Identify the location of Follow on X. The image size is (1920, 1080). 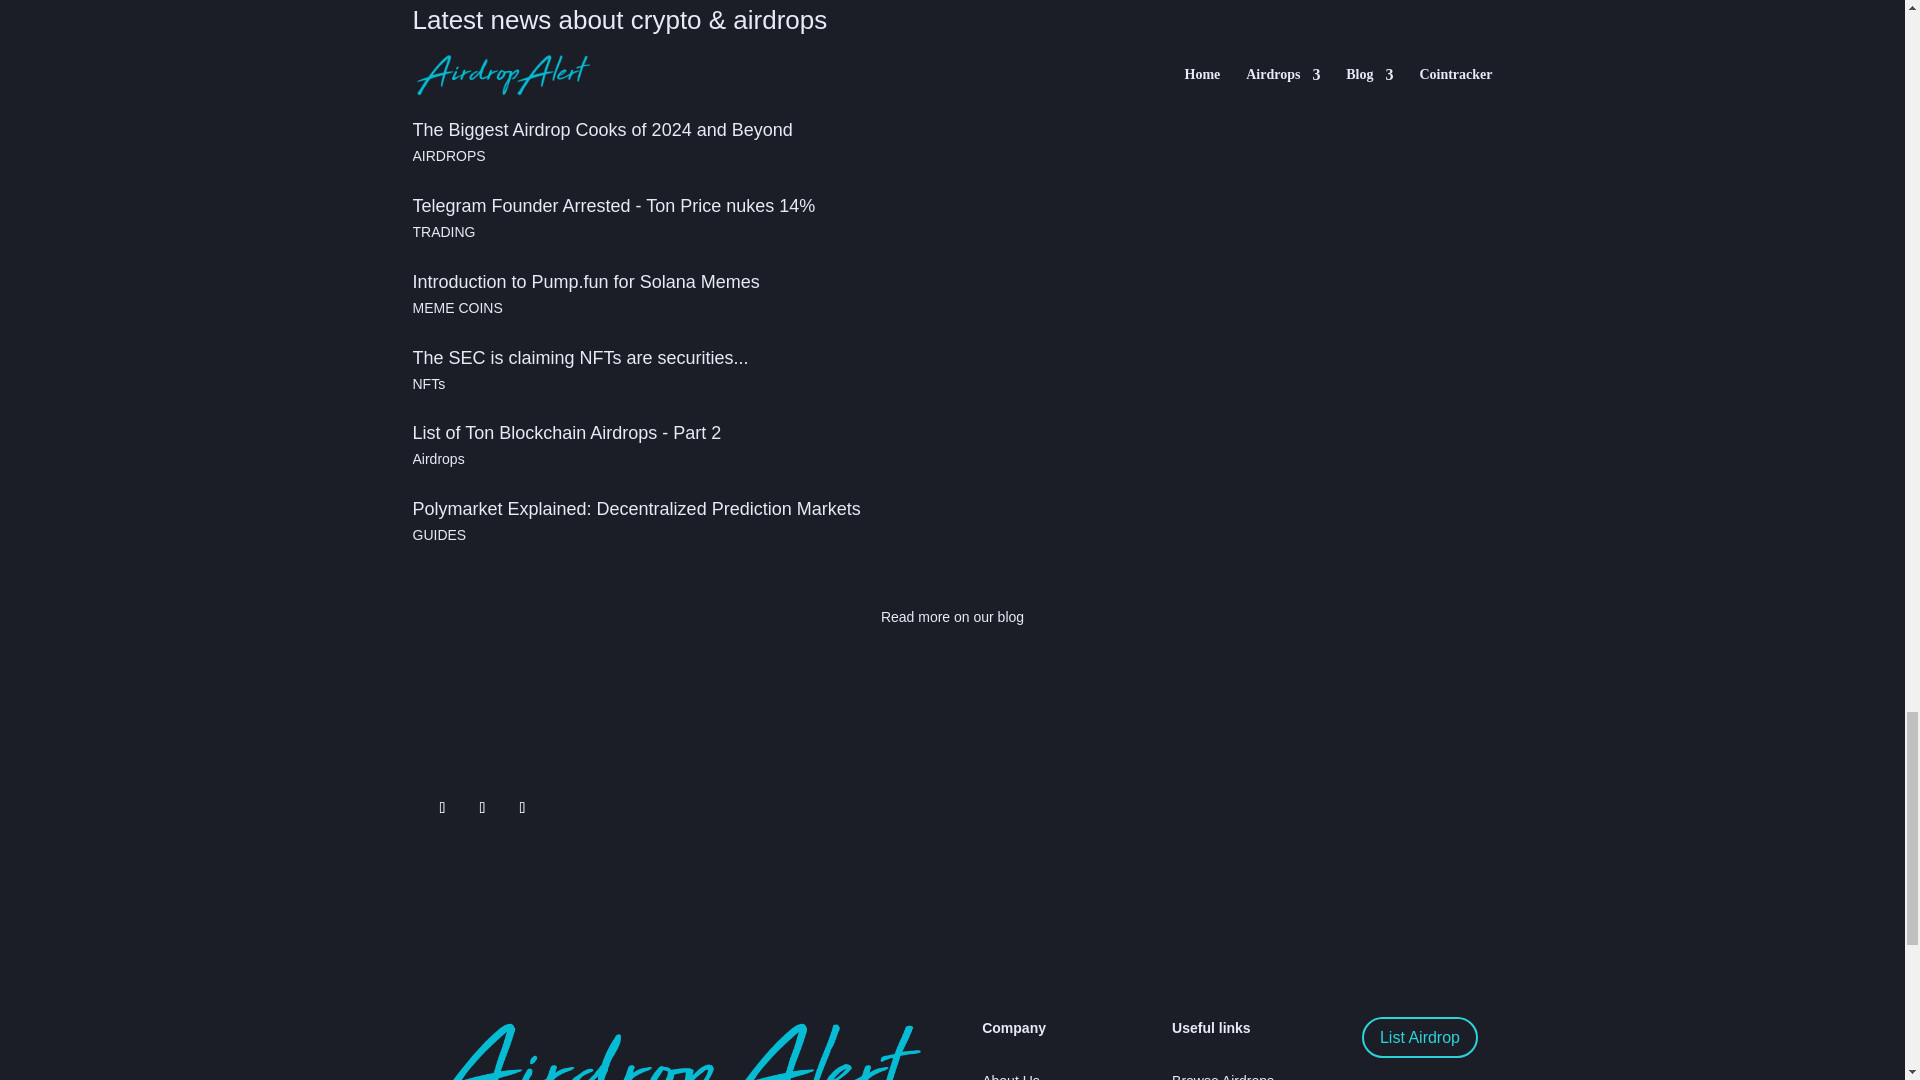
(442, 808).